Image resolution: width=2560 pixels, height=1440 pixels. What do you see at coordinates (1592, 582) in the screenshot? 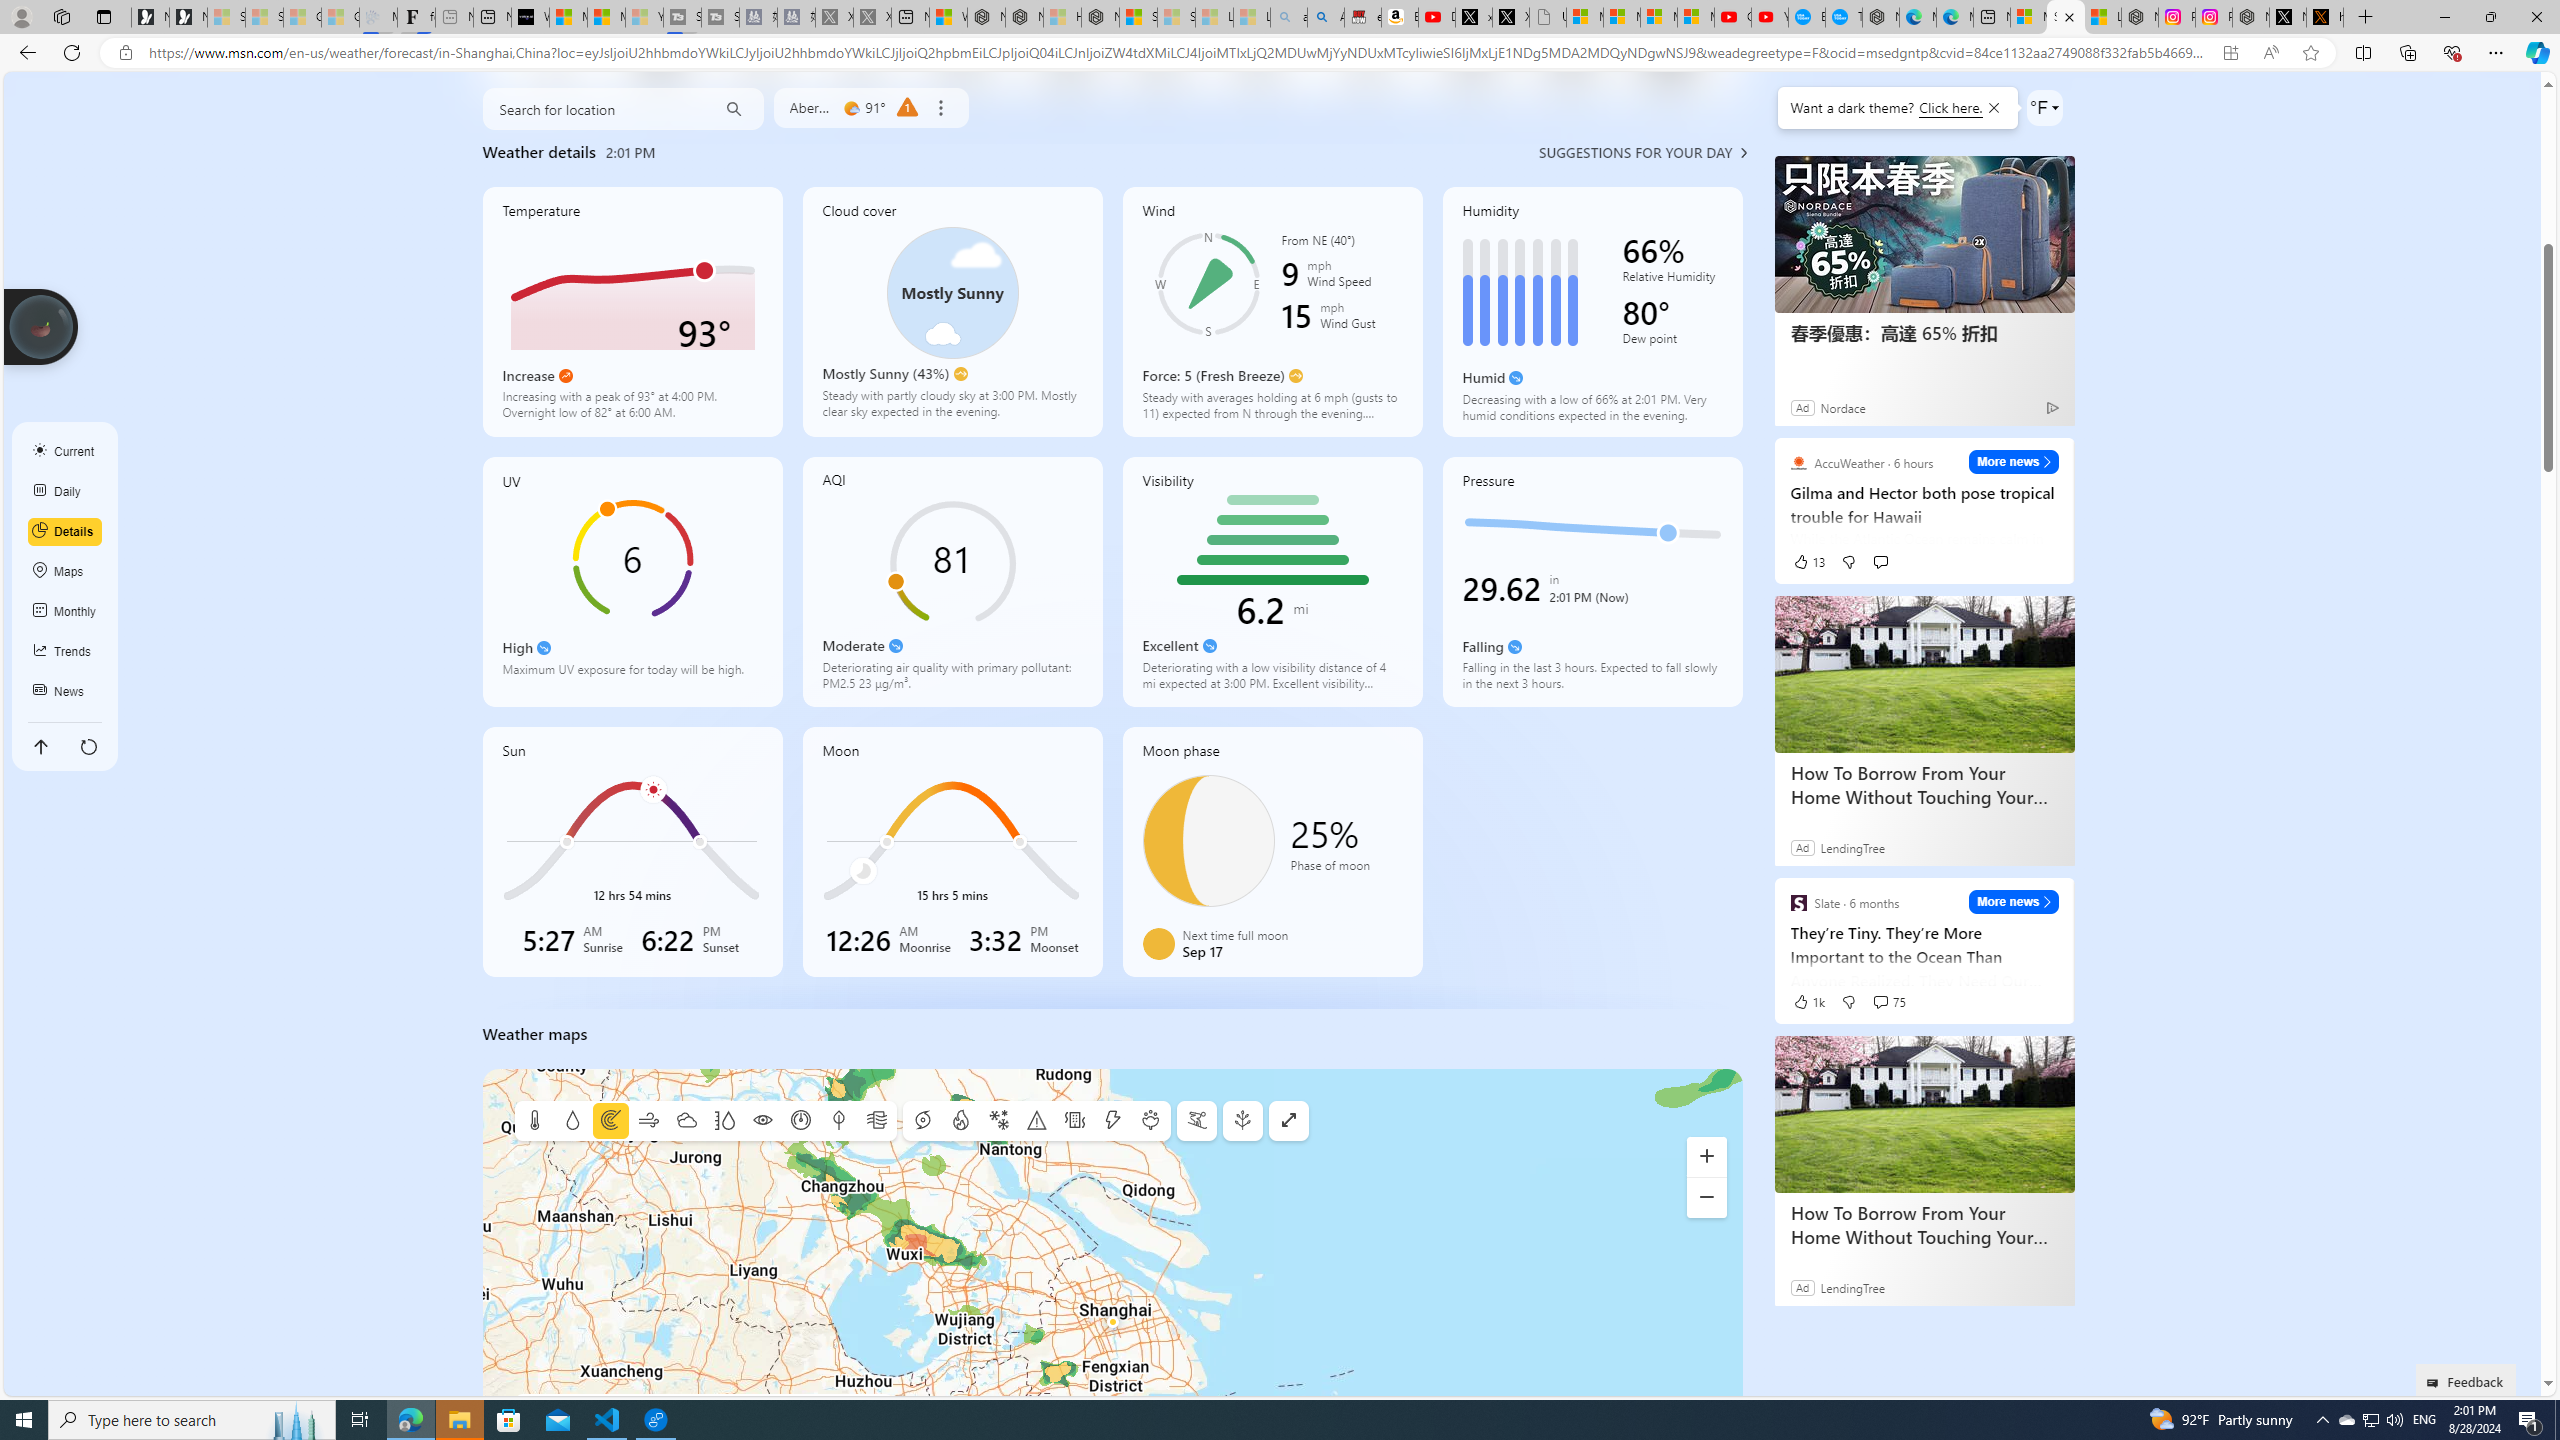
I see `Pressure` at bounding box center [1592, 582].